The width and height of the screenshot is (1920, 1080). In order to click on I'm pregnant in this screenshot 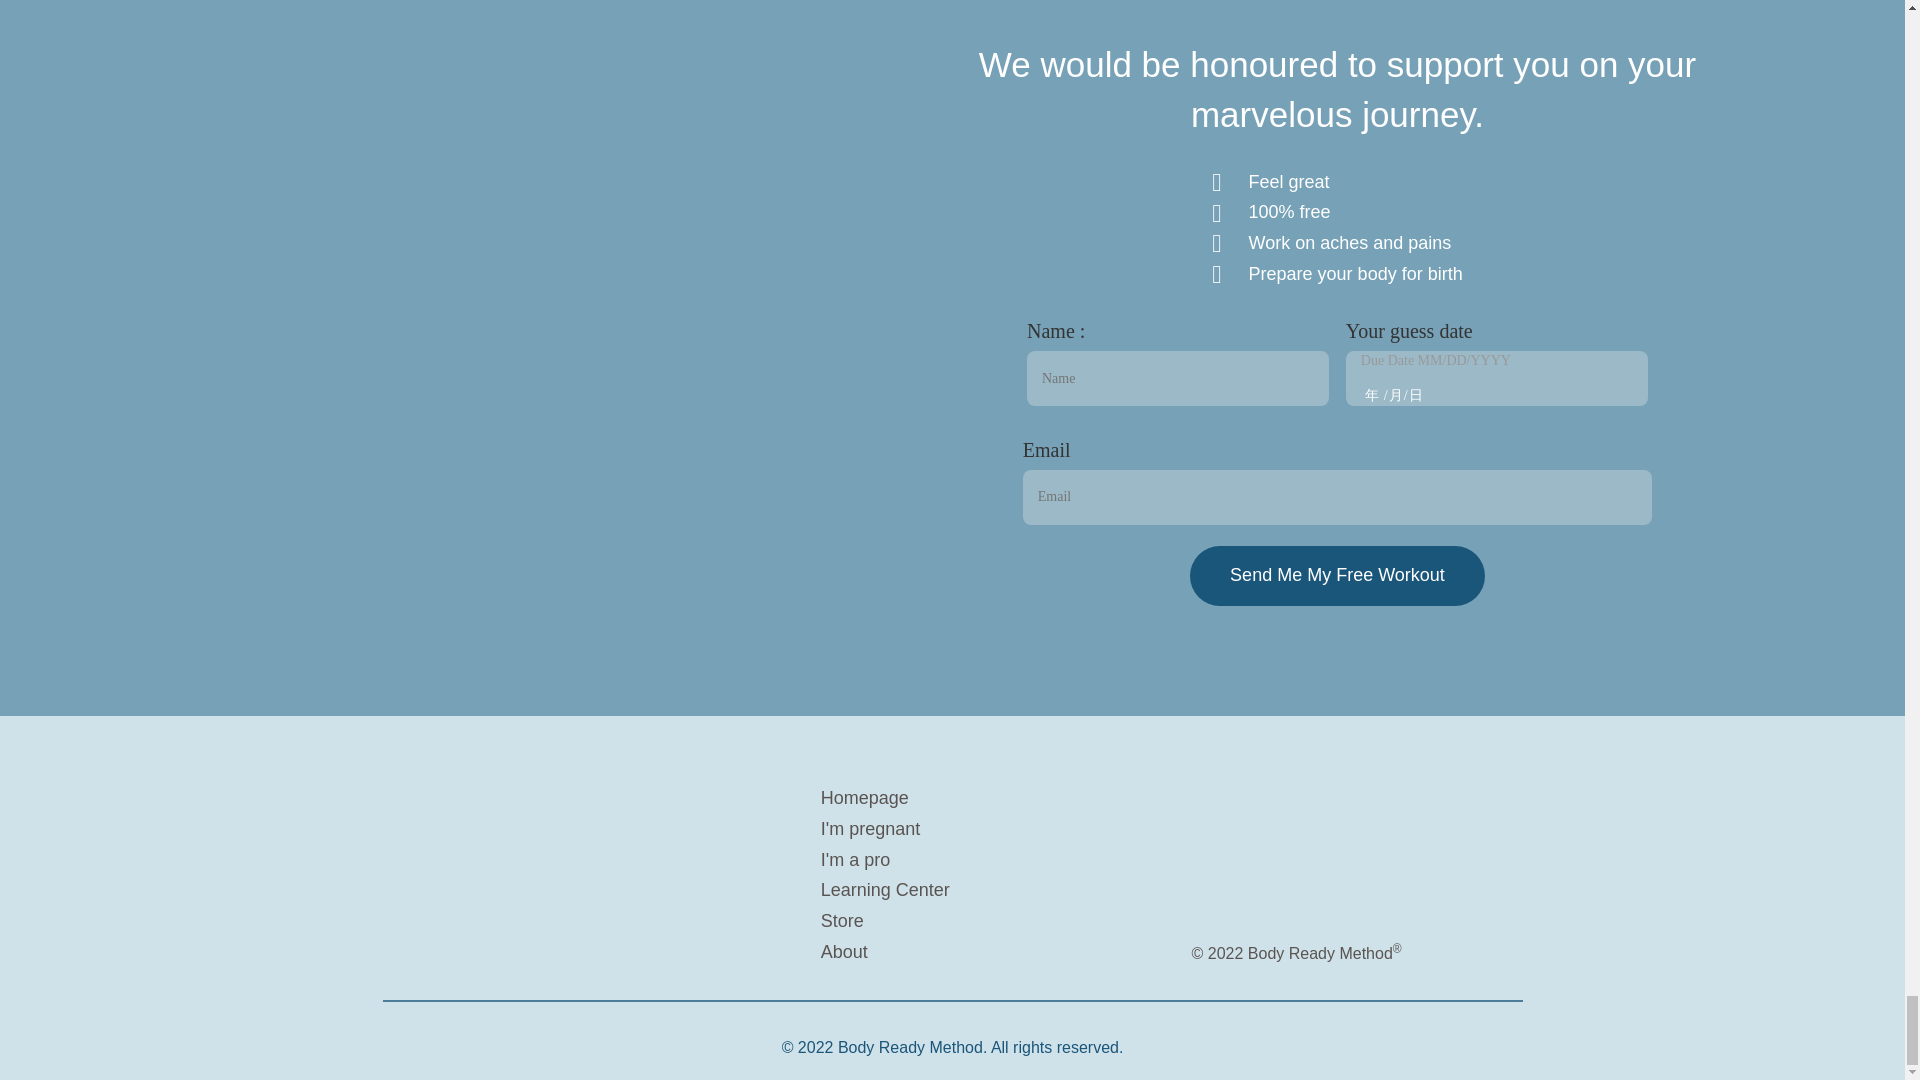, I will do `click(994, 830)`.